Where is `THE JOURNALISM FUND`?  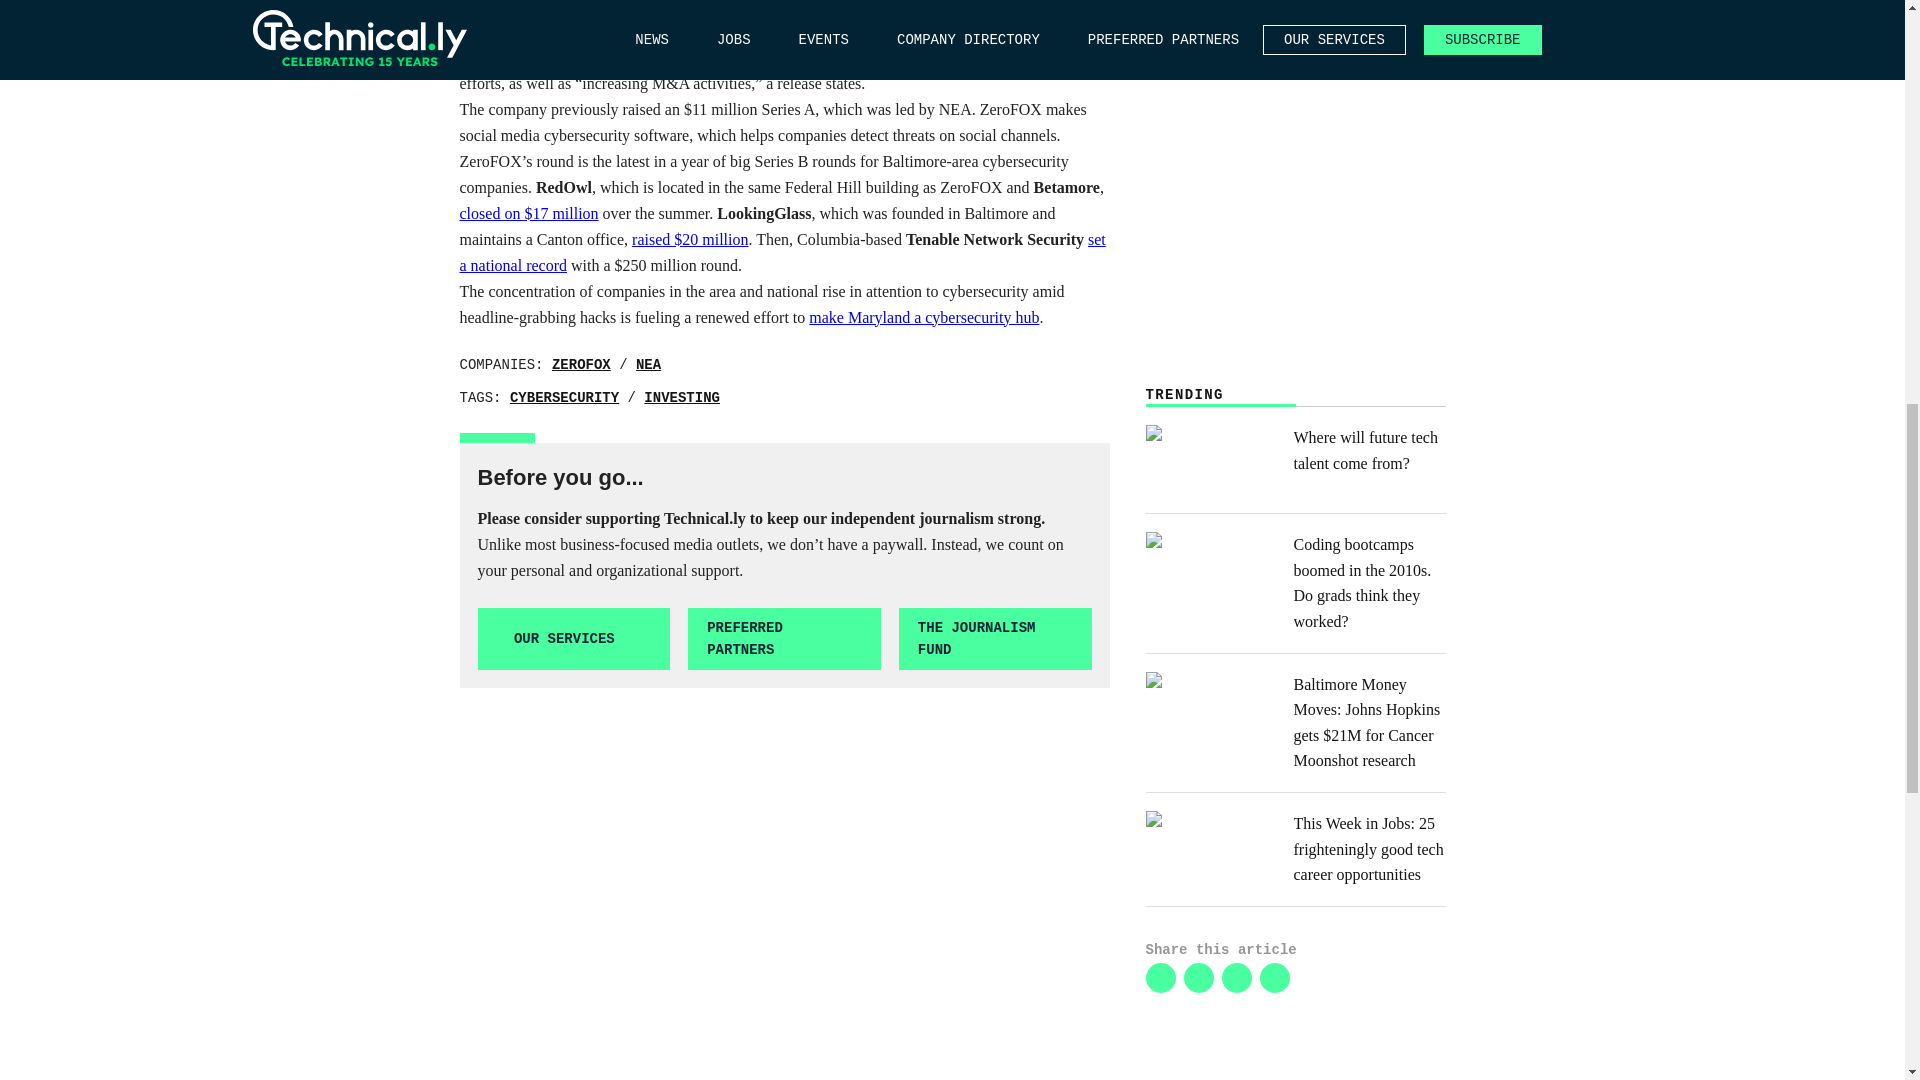 THE JOURNALISM FUND is located at coordinates (995, 639).